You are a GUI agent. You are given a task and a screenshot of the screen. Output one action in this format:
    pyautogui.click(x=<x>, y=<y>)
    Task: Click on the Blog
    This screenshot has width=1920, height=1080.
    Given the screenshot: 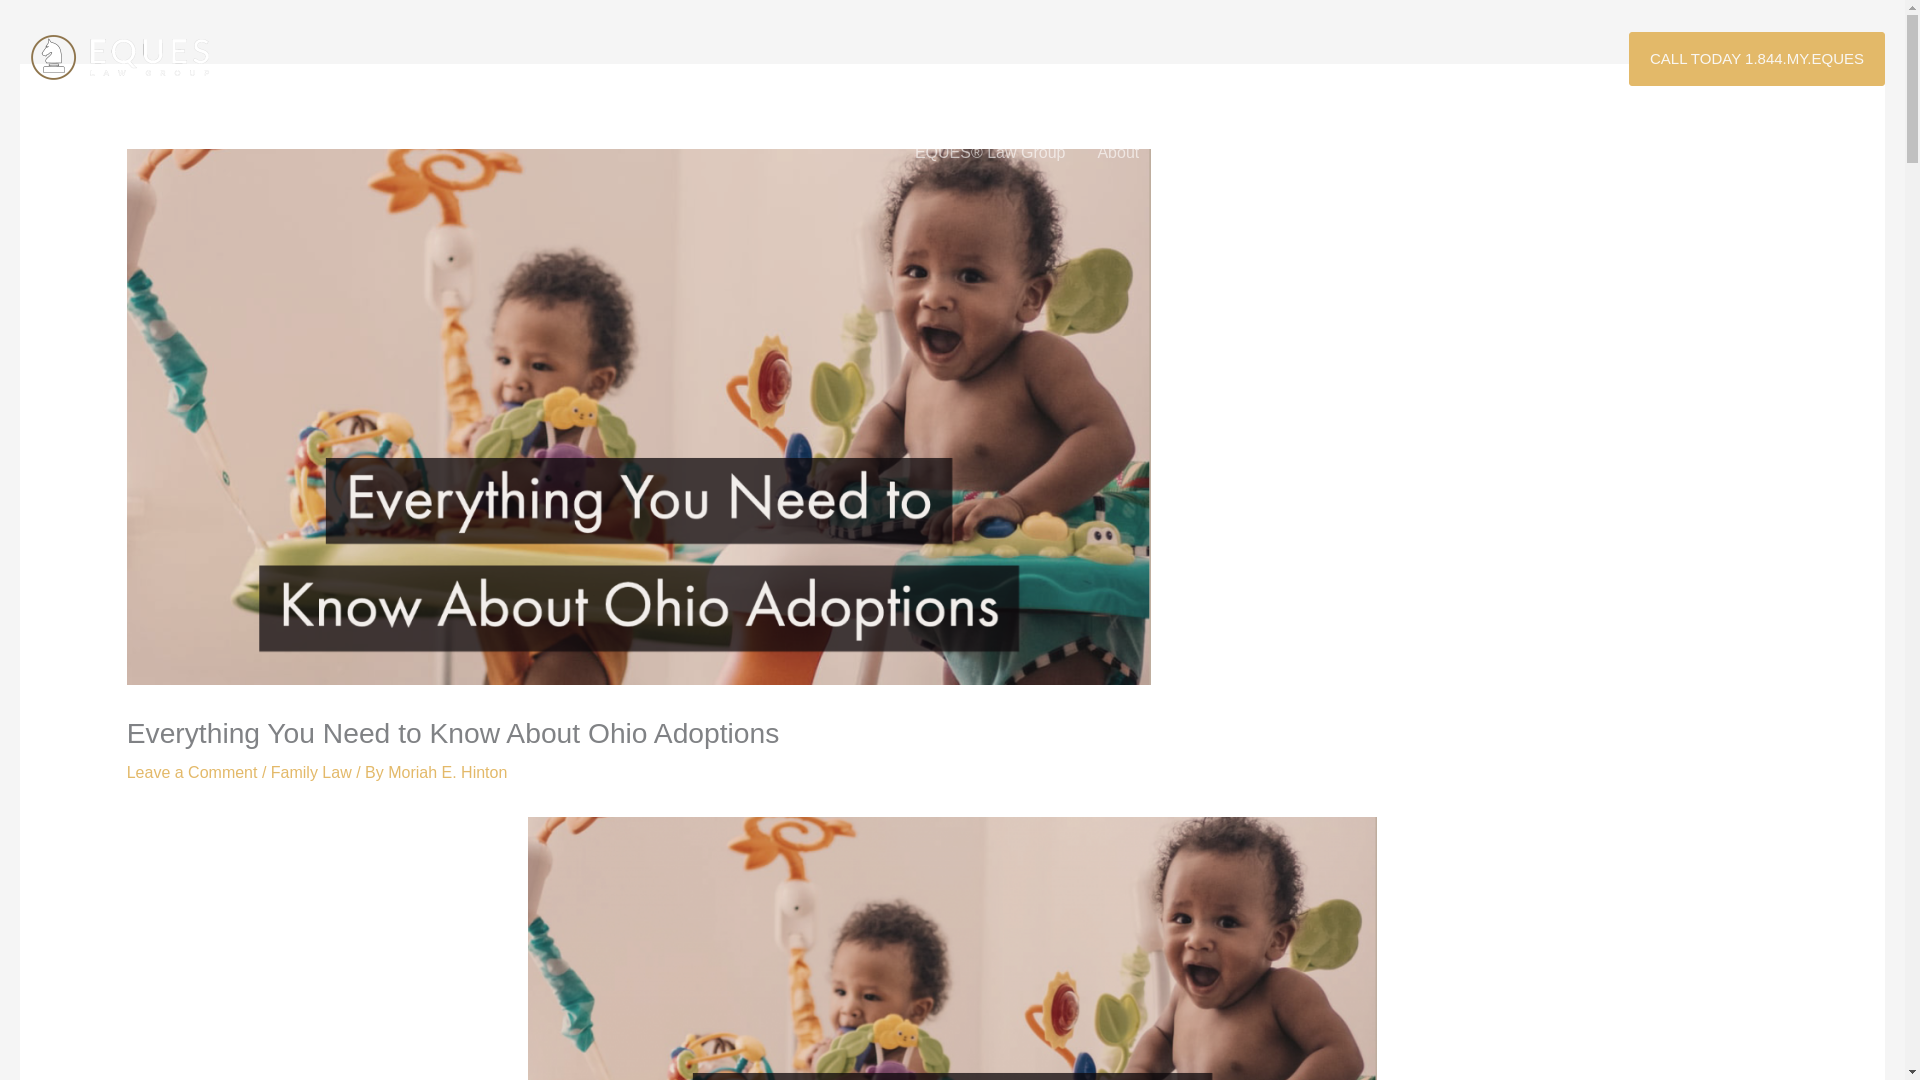 What is the action you would take?
    pyautogui.click(x=1765, y=152)
    